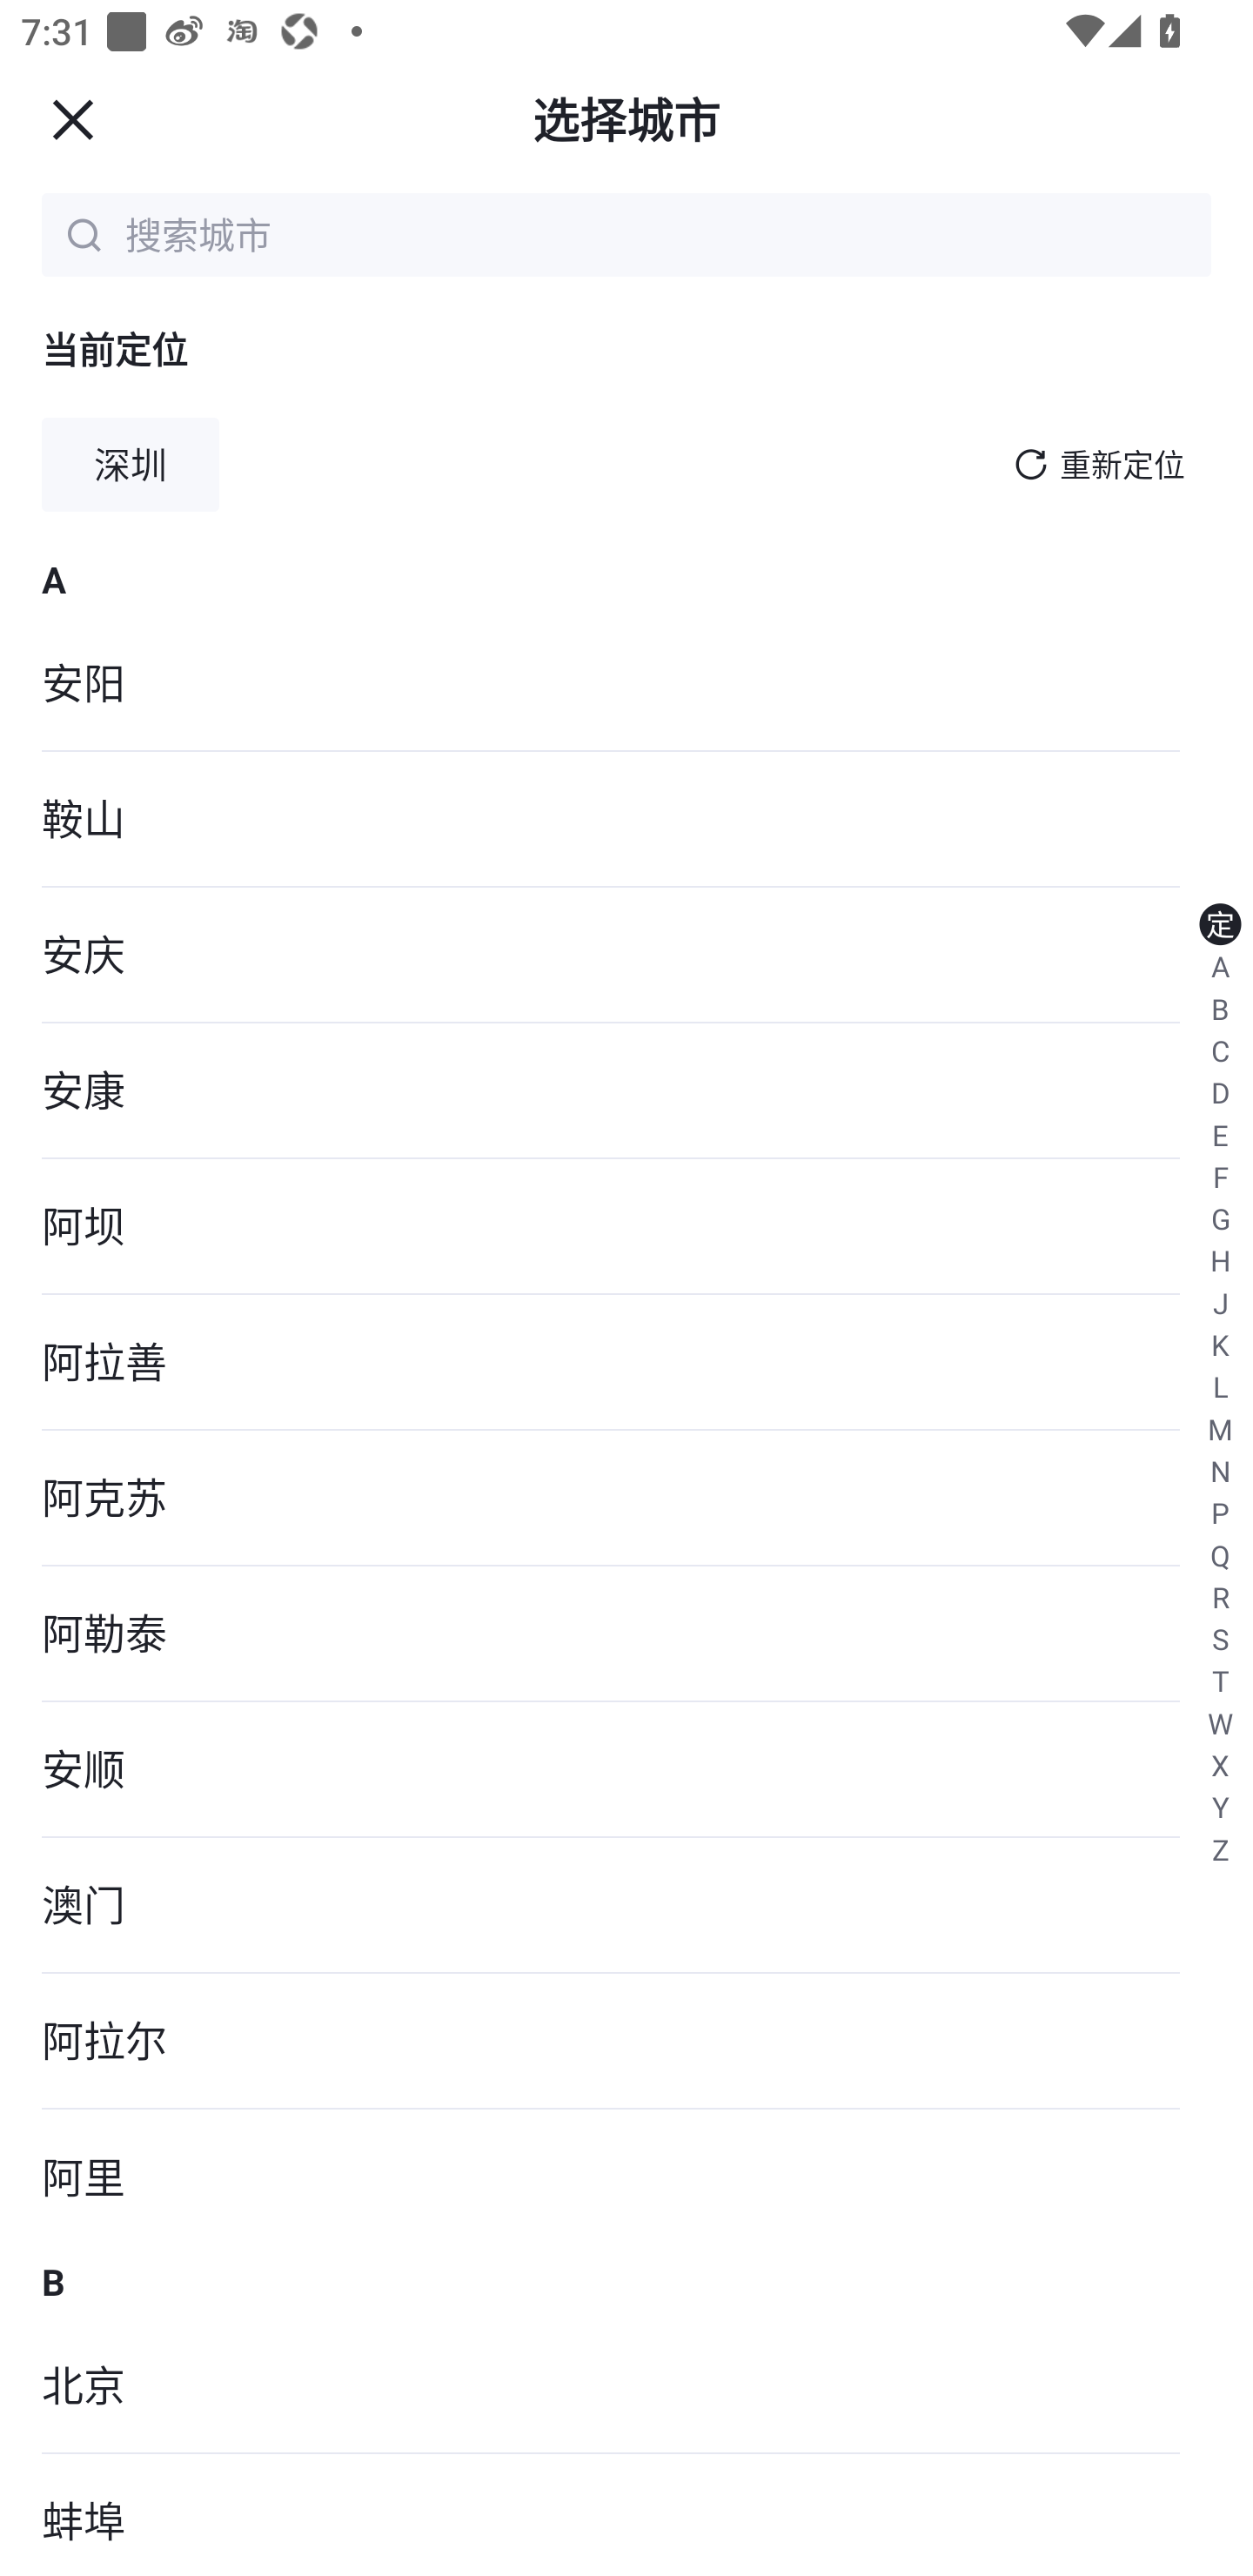 The width and height of the screenshot is (1253, 2576). What do you see at coordinates (626, 1497) in the screenshot?
I see `阿克苏` at bounding box center [626, 1497].